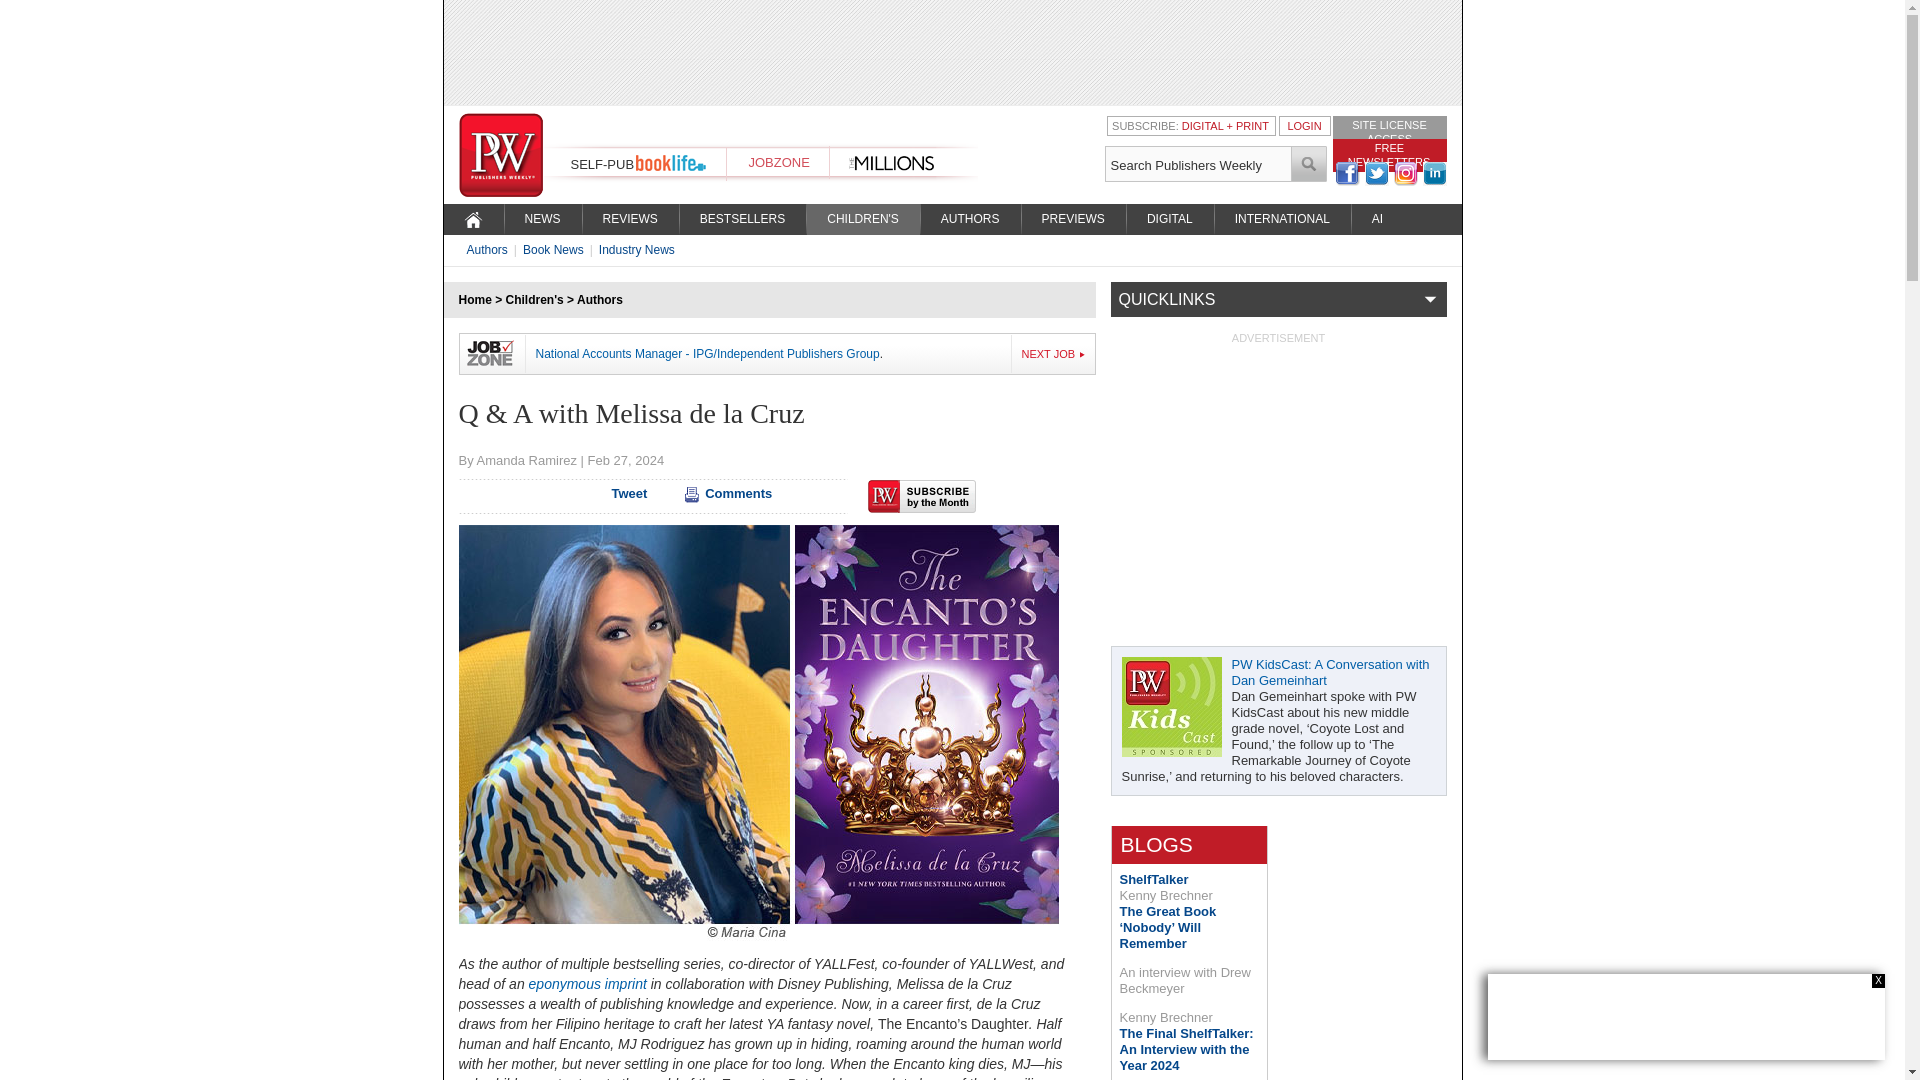 The image size is (1920, 1080). Describe the element at coordinates (1388, 131) in the screenshot. I see `SITE LICENSE ACCESS` at that location.